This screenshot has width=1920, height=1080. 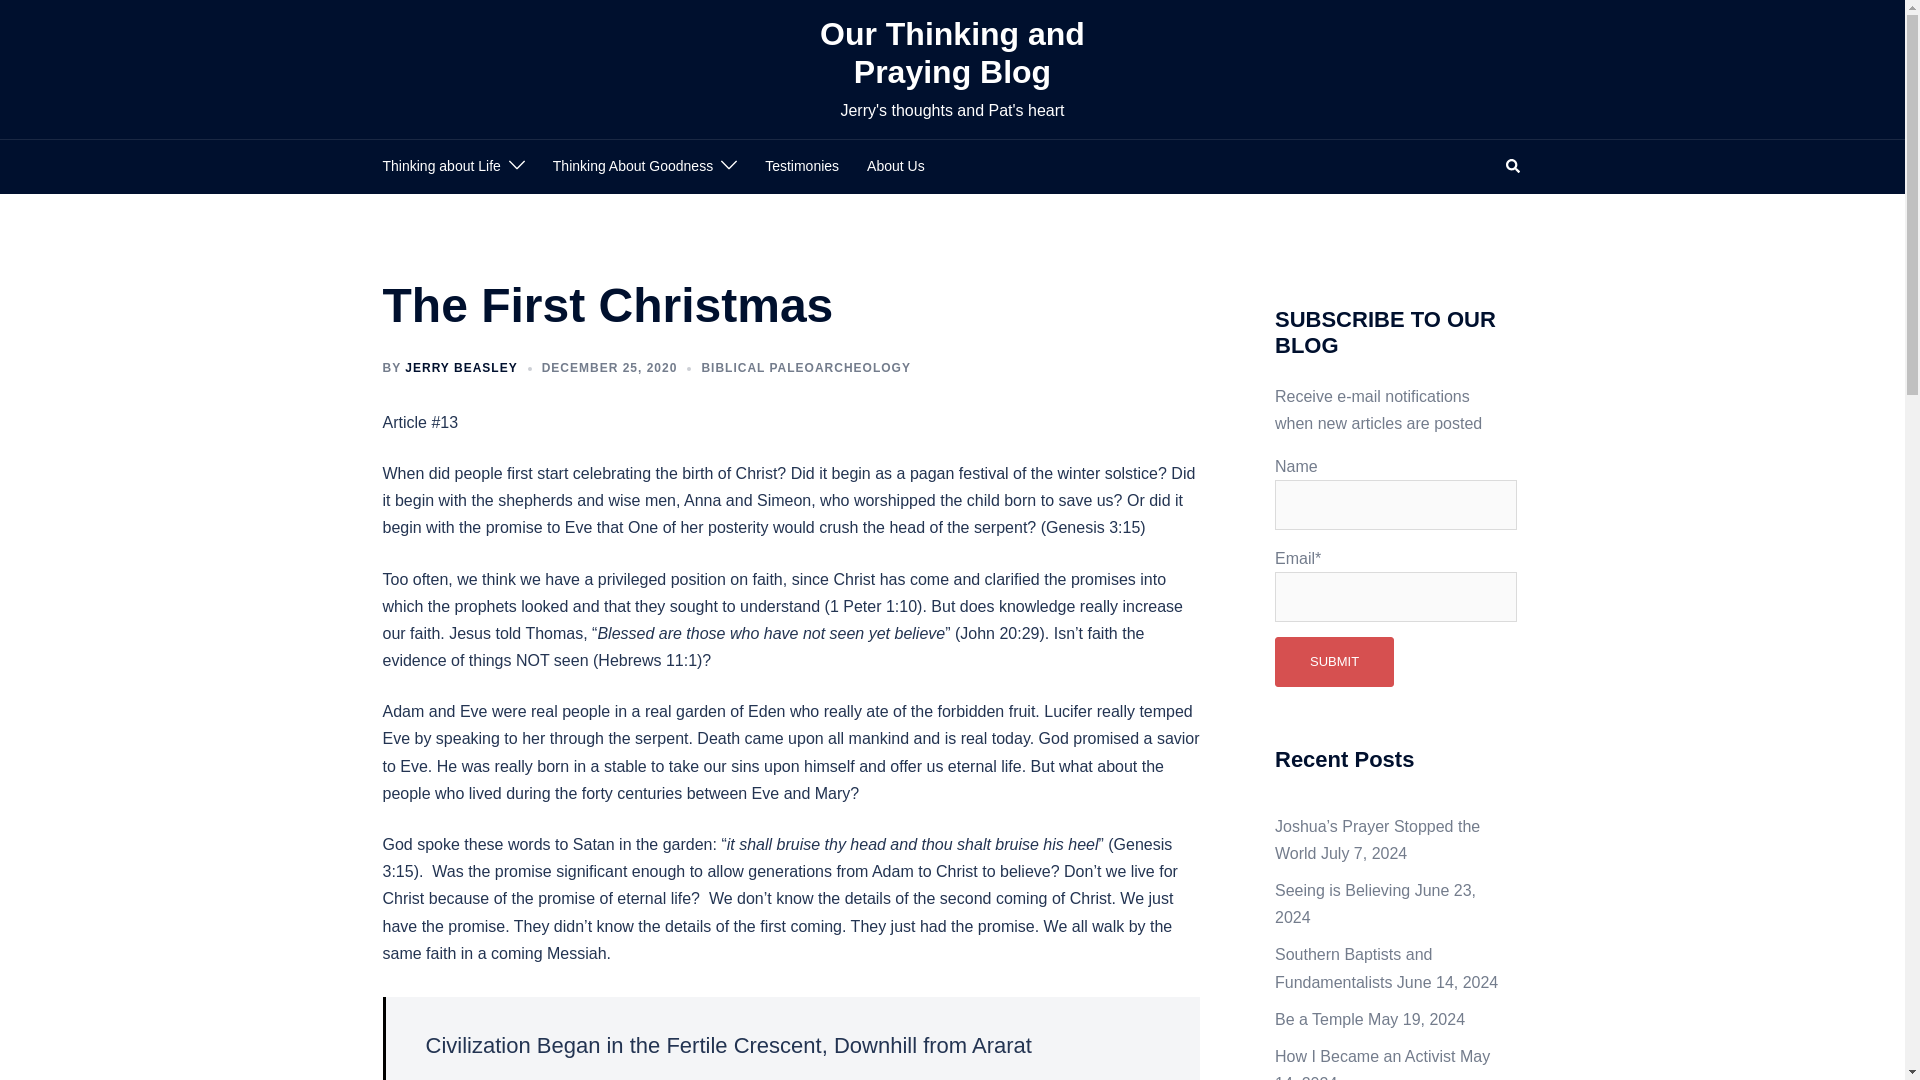 What do you see at coordinates (1342, 890) in the screenshot?
I see `Seeing is Believing` at bounding box center [1342, 890].